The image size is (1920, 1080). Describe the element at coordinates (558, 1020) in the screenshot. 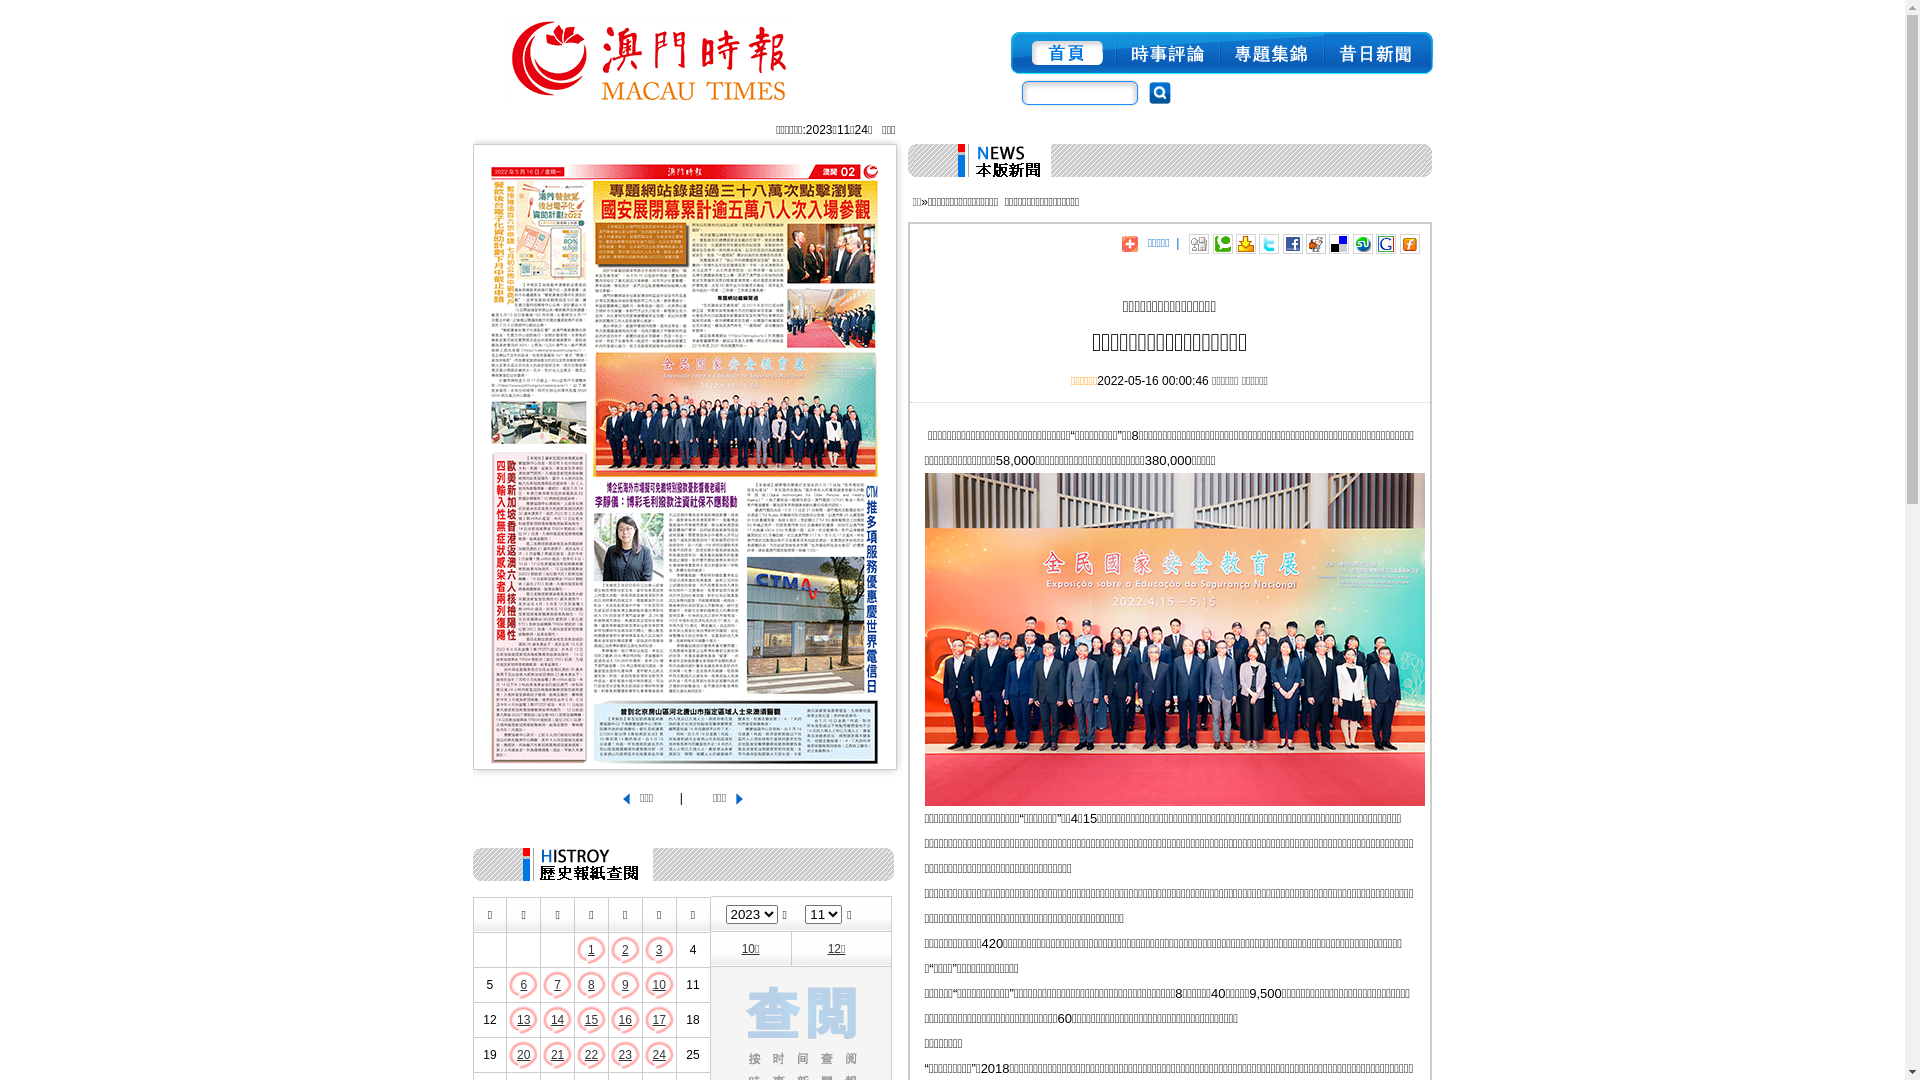

I see `14` at that location.